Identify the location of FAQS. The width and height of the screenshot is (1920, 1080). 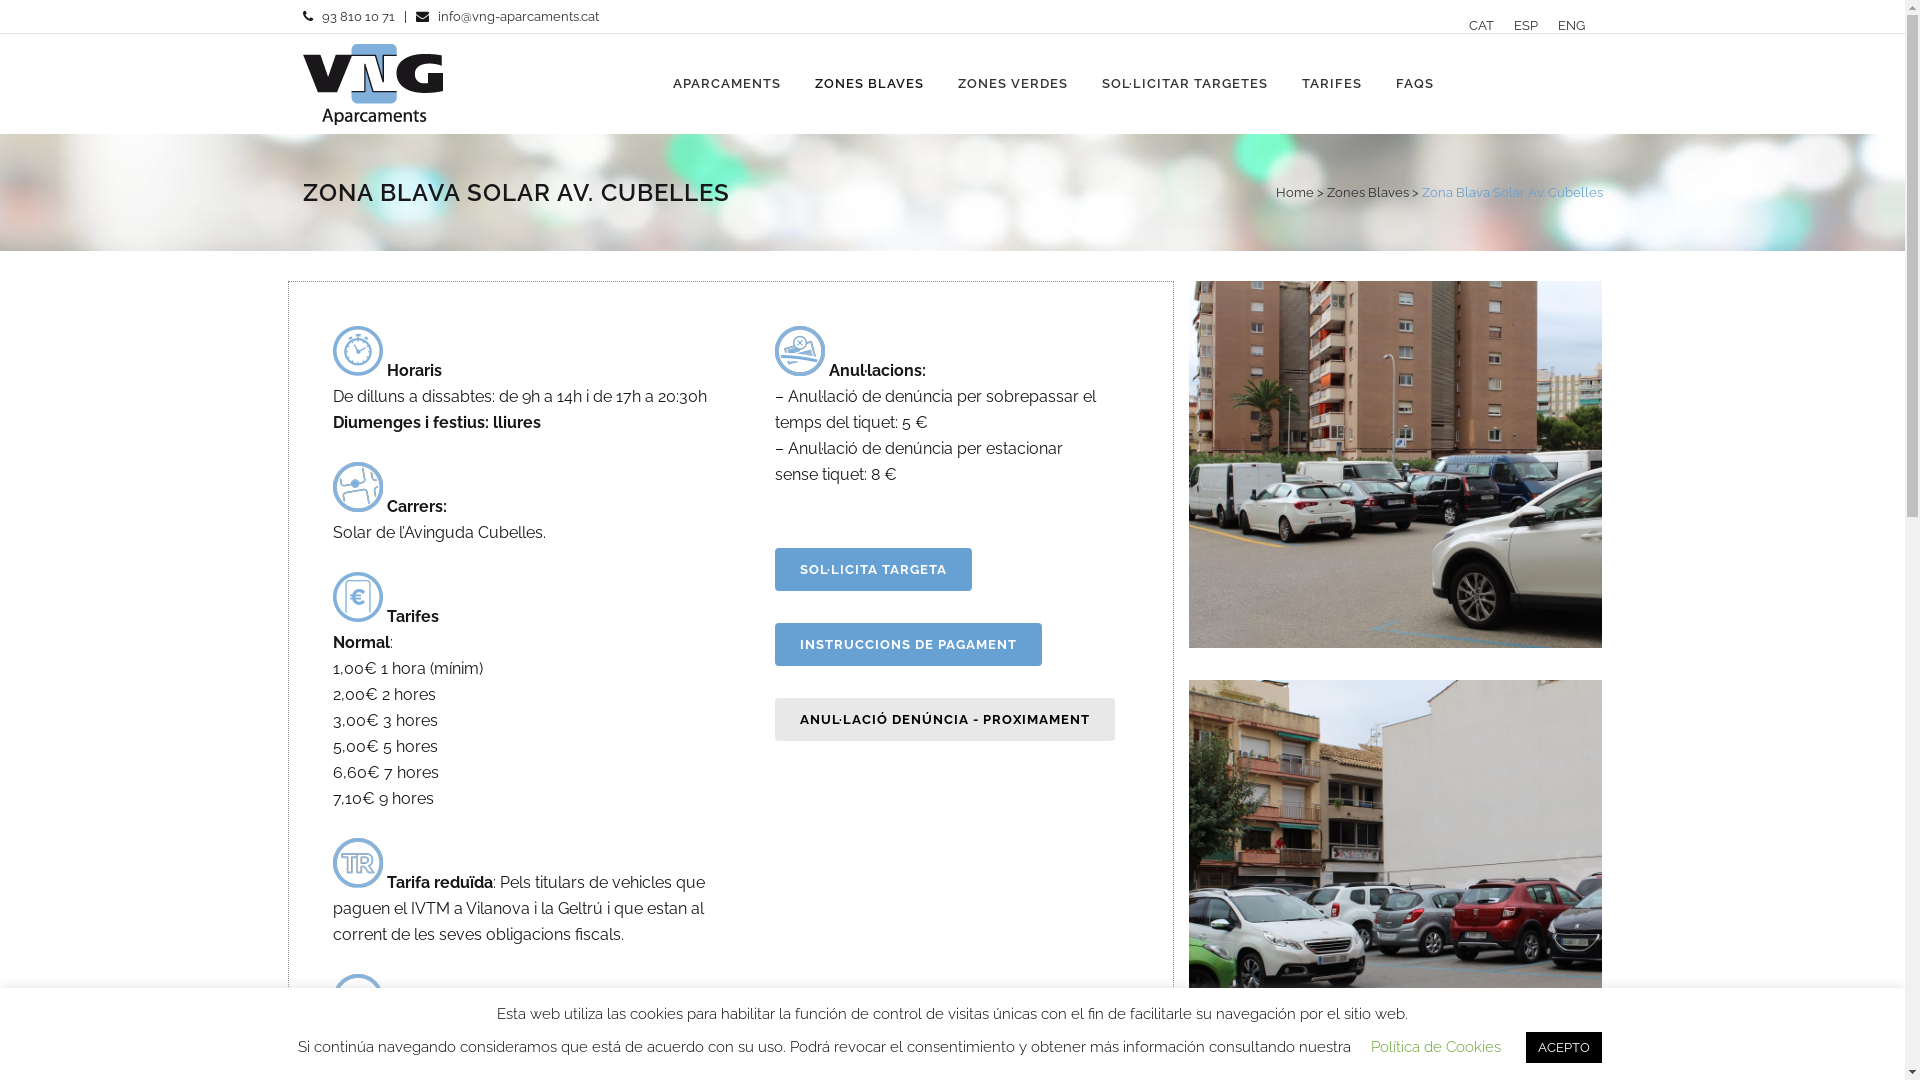
(1122, 816).